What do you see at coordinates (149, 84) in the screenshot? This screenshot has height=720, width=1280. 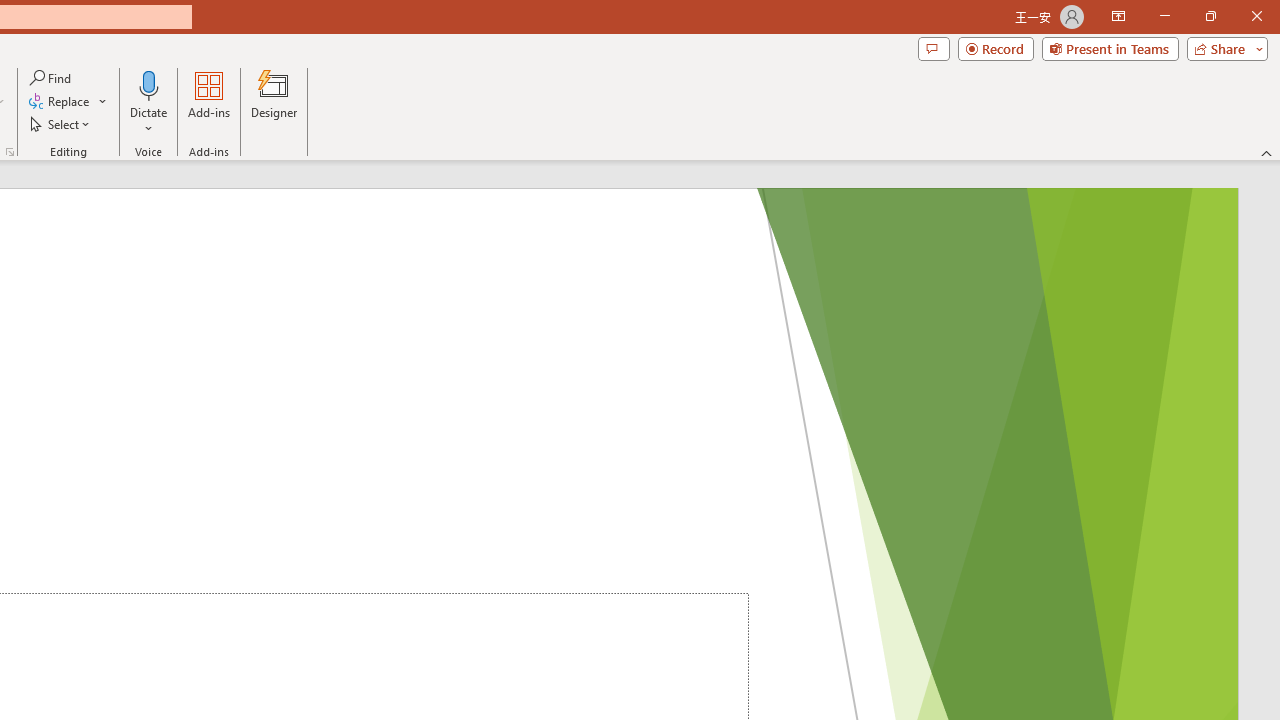 I see `Dictate` at bounding box center [149, 84].